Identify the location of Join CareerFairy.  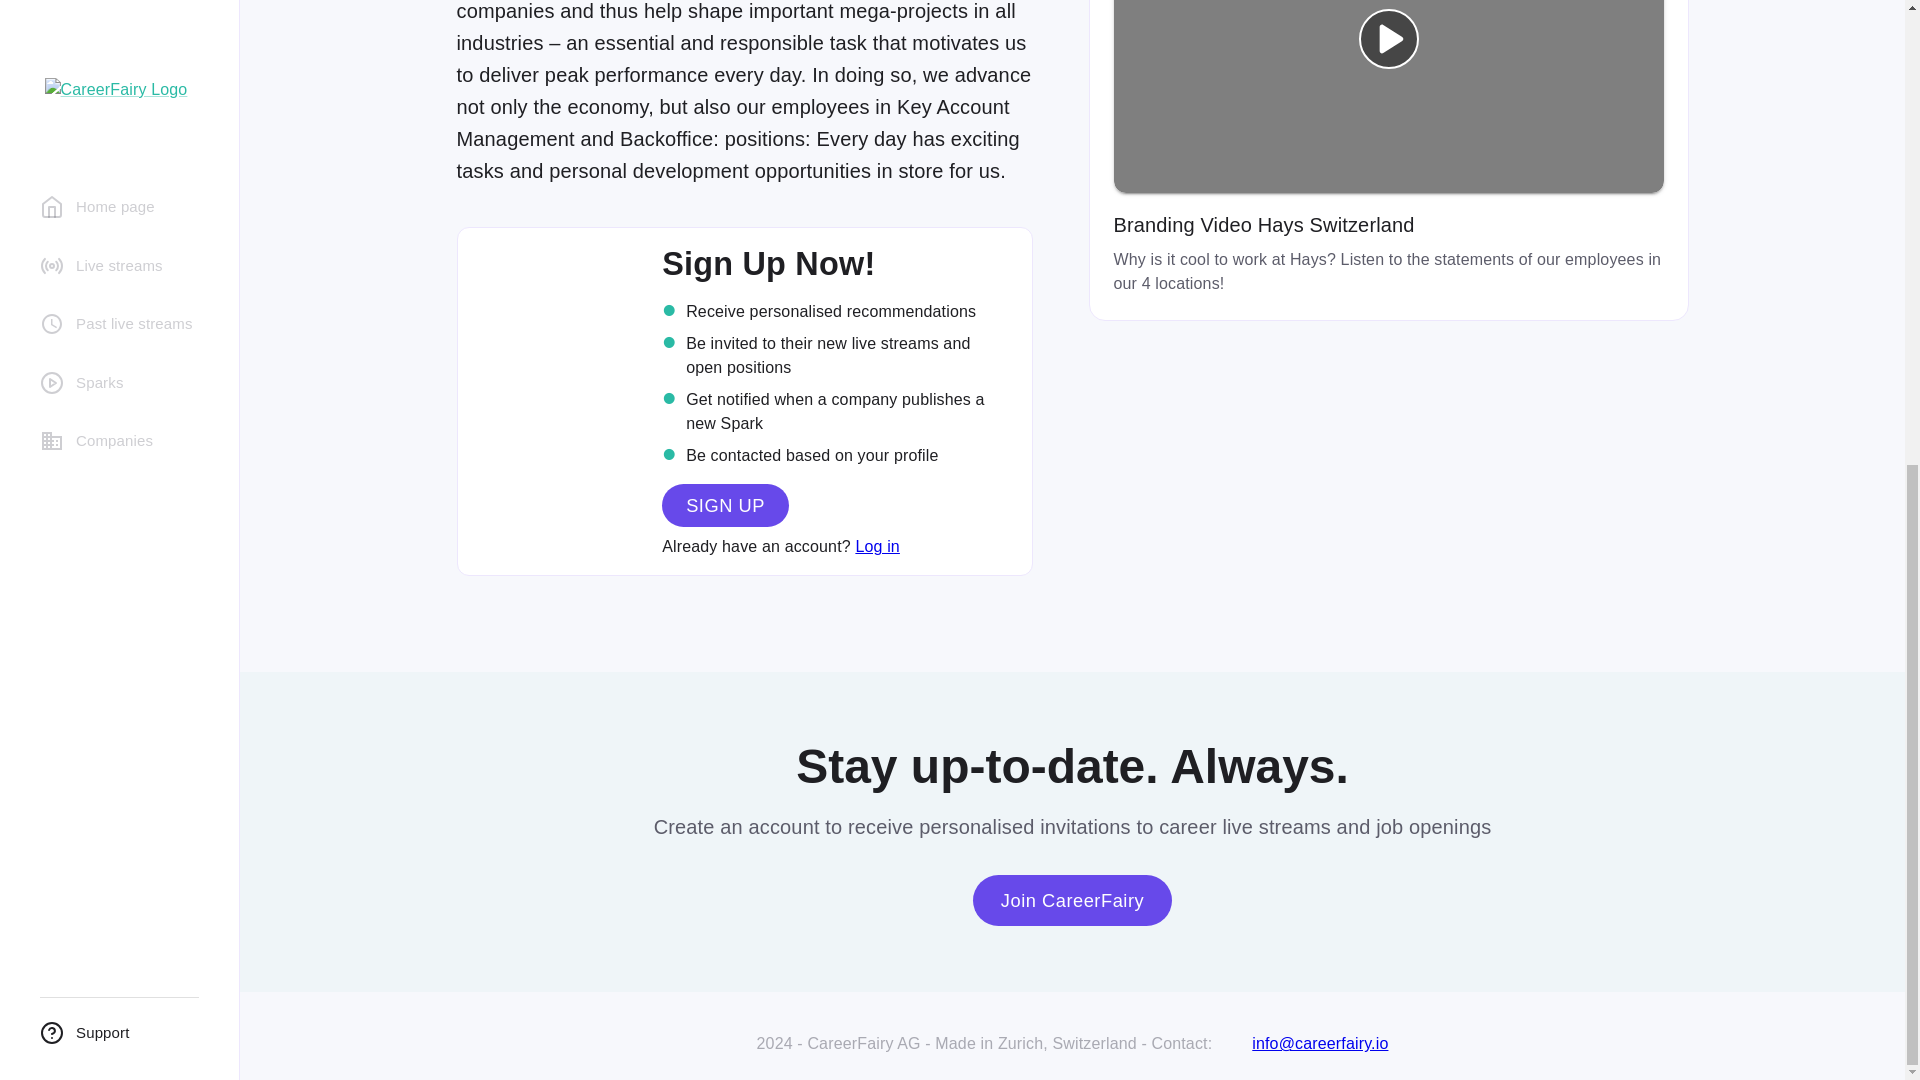
(1072, 900).